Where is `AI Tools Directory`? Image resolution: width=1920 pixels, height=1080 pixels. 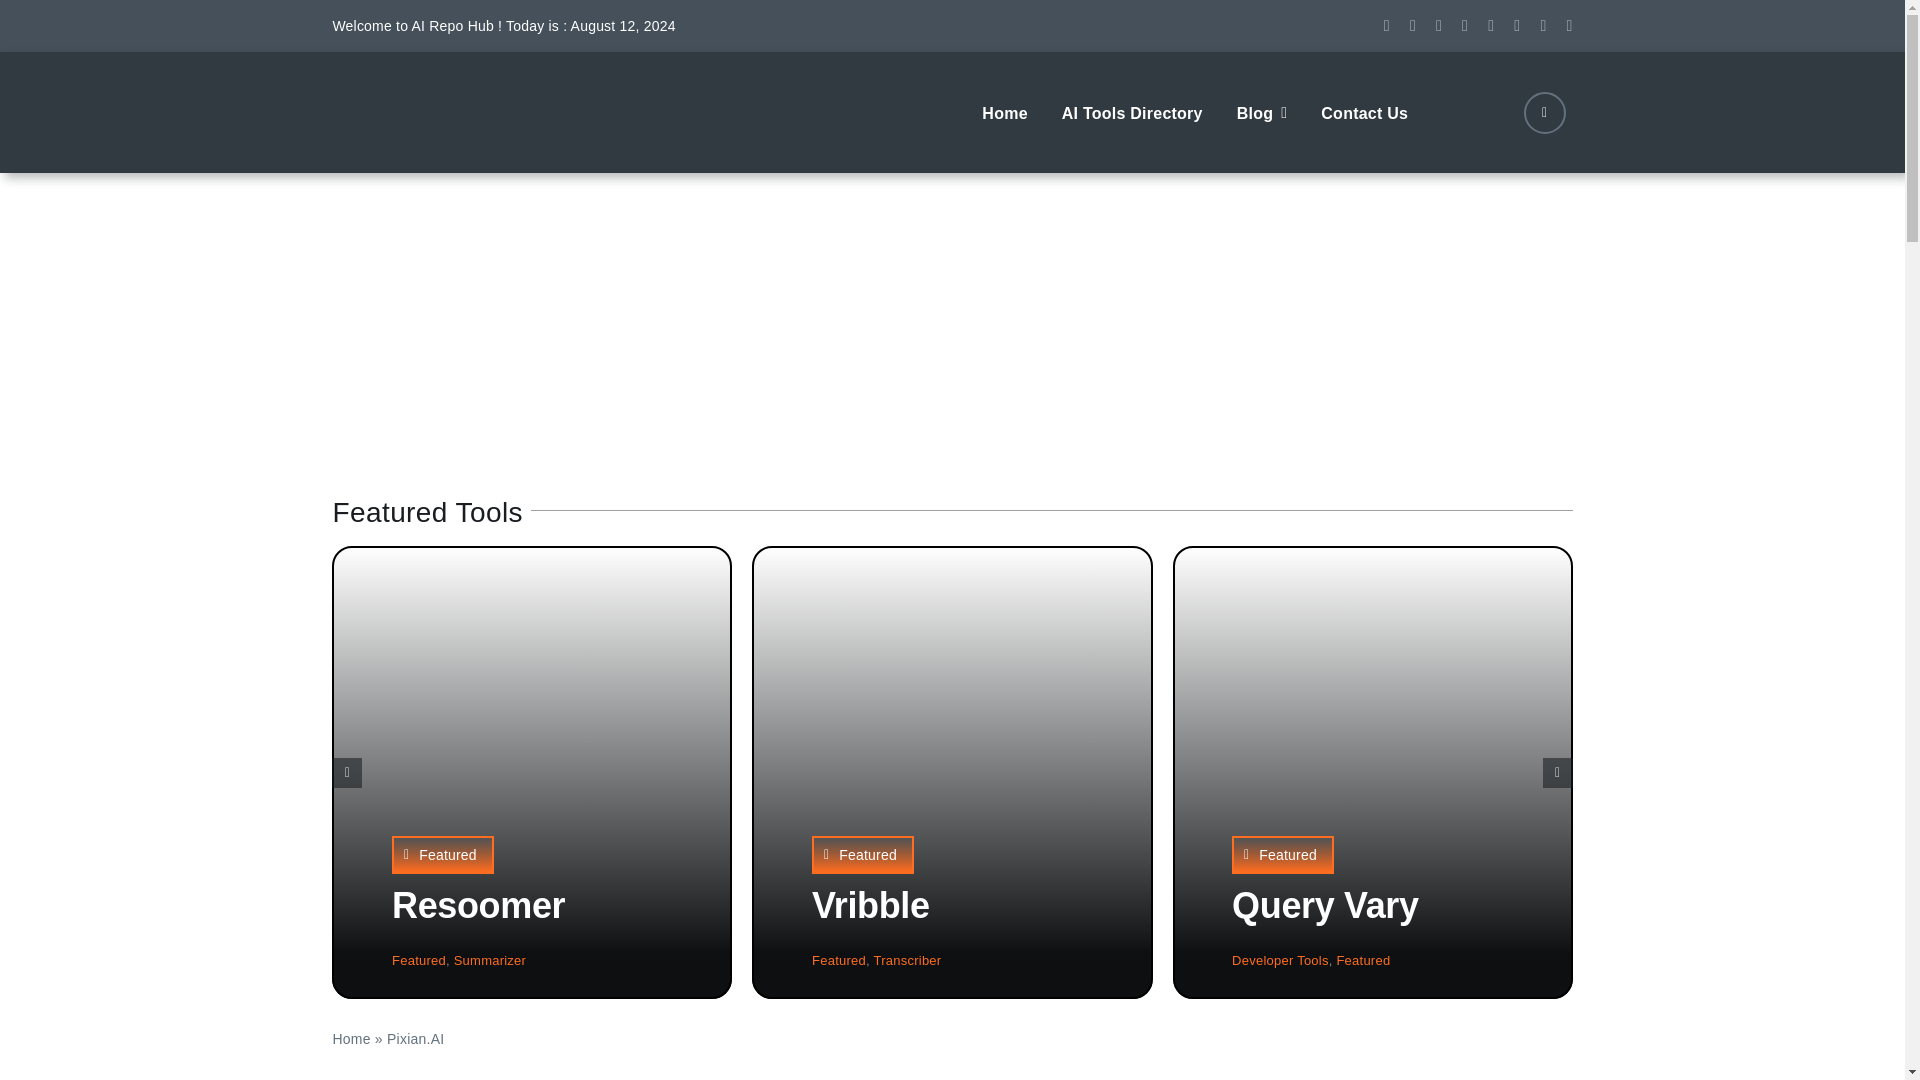 AI Tools Directory is located at coordinates (1132, 111).